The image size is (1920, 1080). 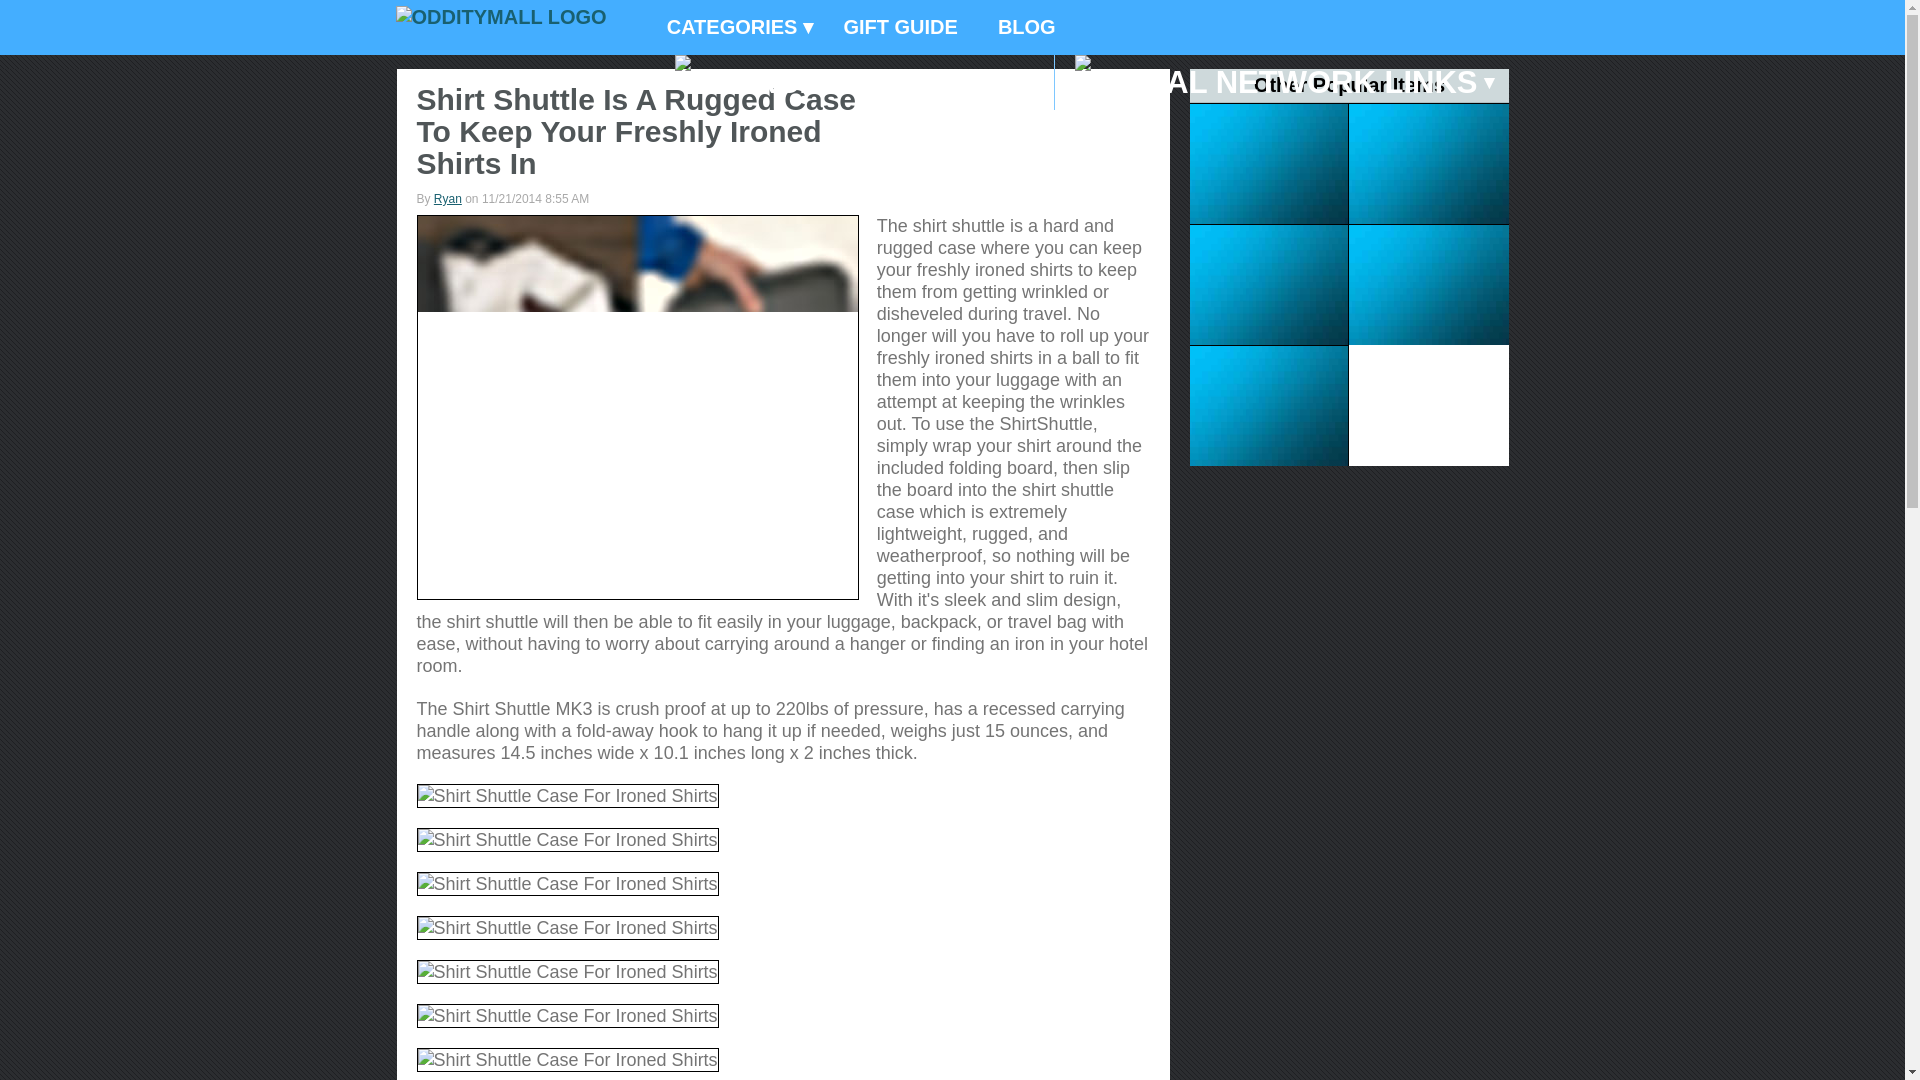 What do you see at coordinates (900, 28) in the screenshot?
I see `GIFT GUIDE` at bounding box center [900, 28].